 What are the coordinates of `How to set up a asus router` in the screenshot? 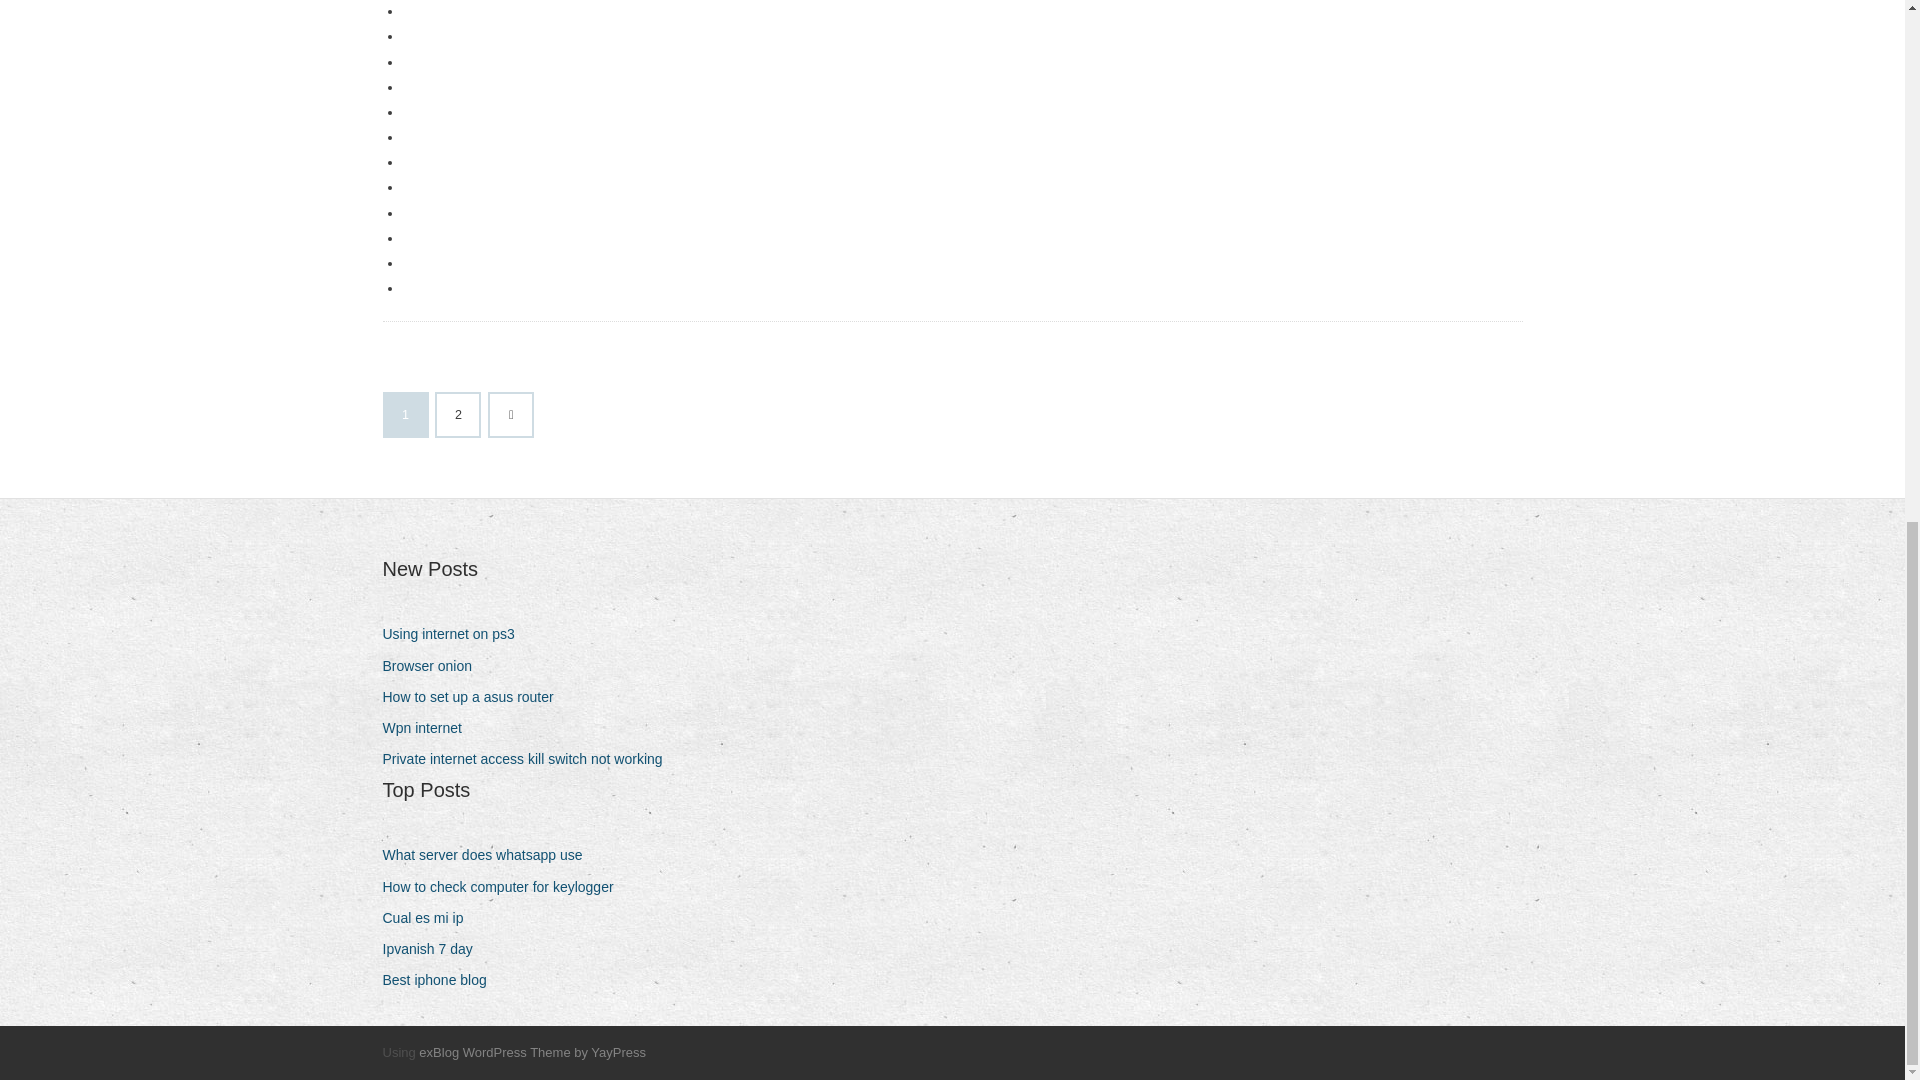 It's located at (475, 696).